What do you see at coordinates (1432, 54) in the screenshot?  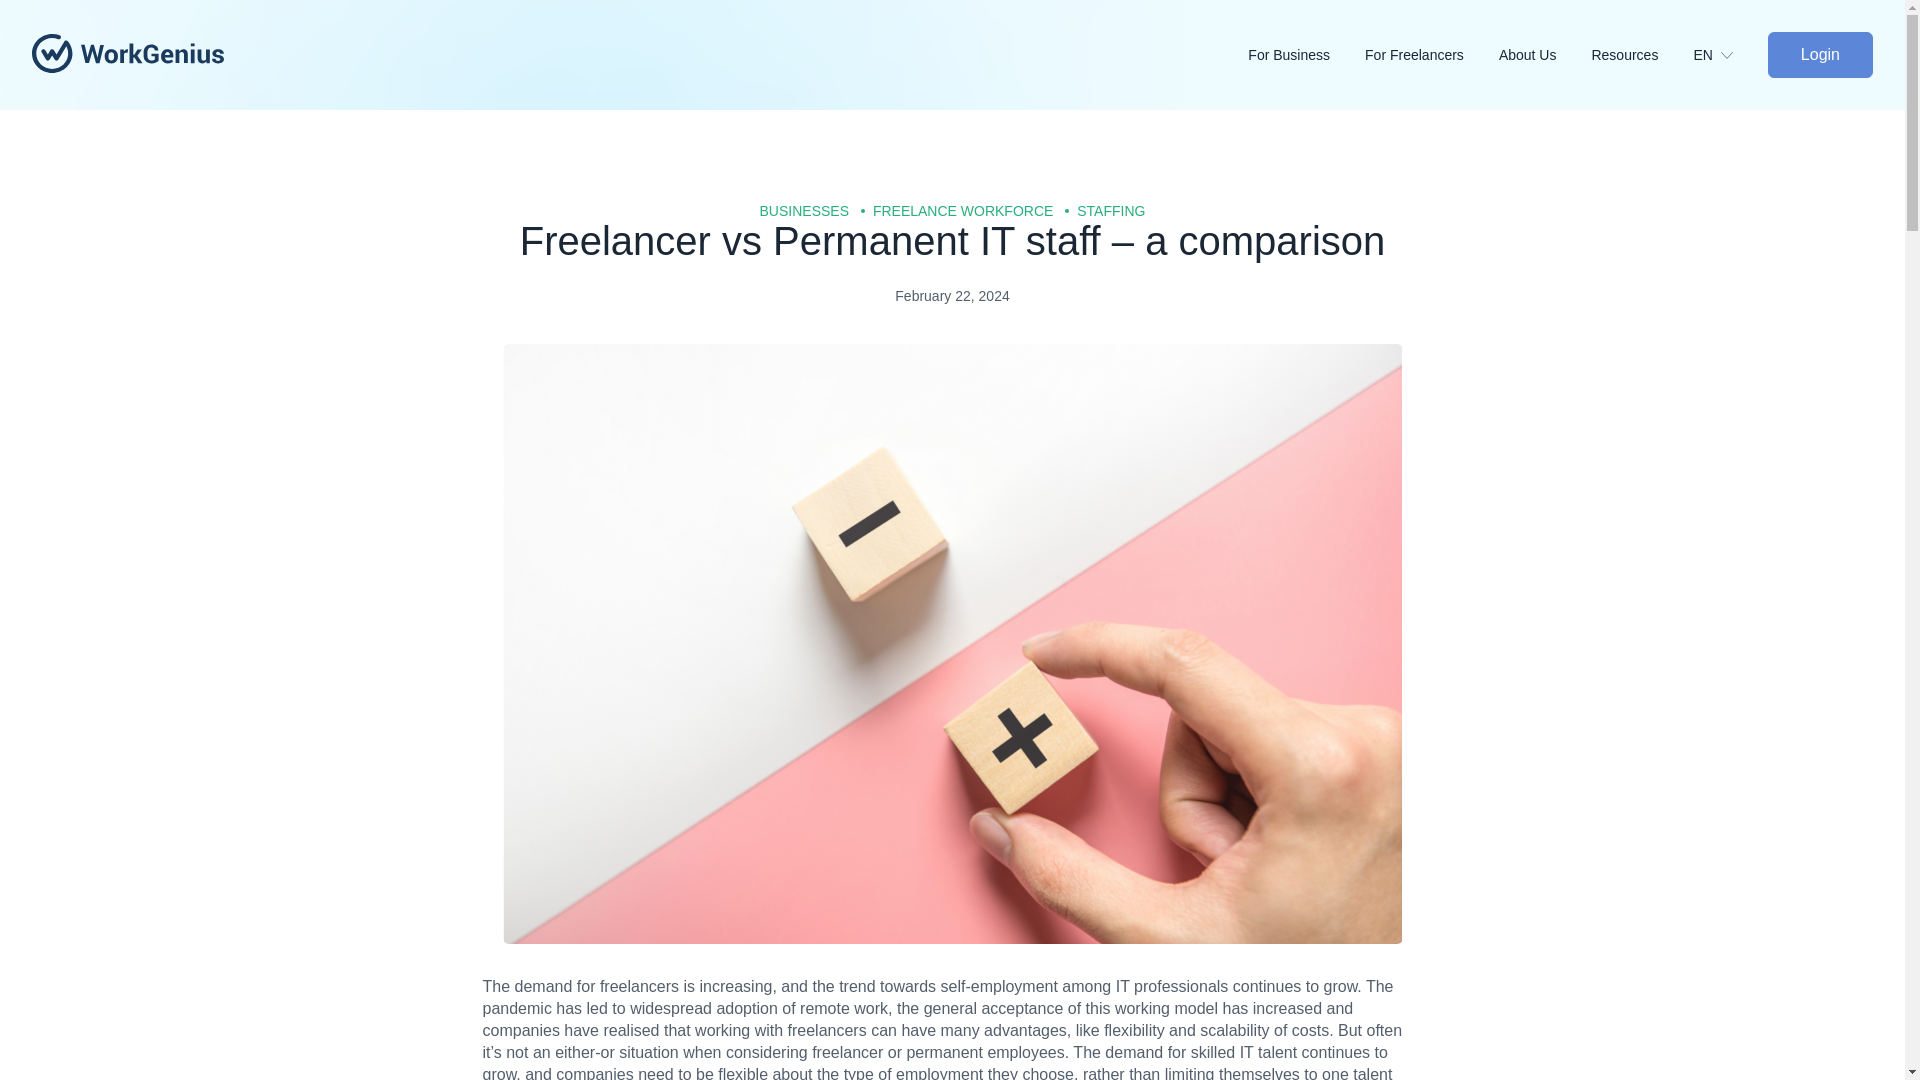 I see `For Freelancers` at bounding box center [1432, 54].